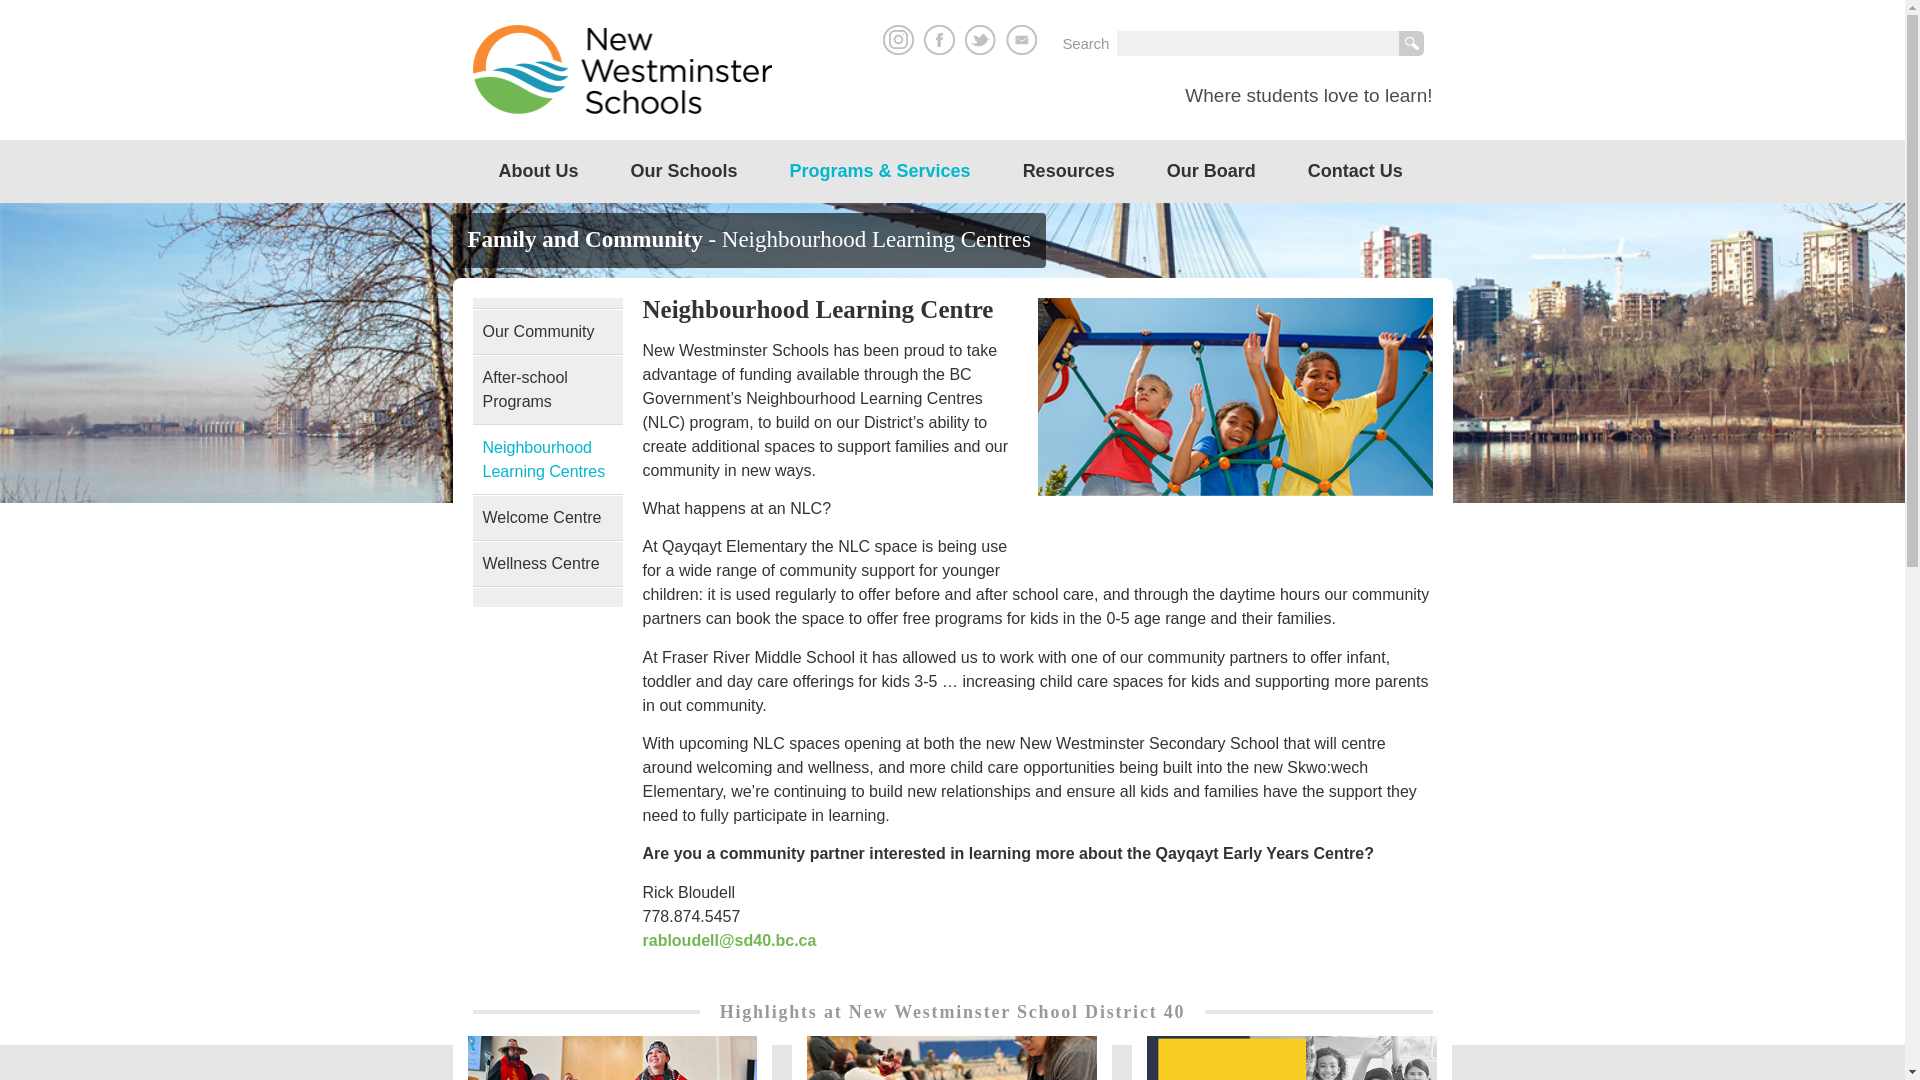  What do you see at coordinates (898, 40) in the screenshot?
I see `Instagram` at bounding box center [898, 40].